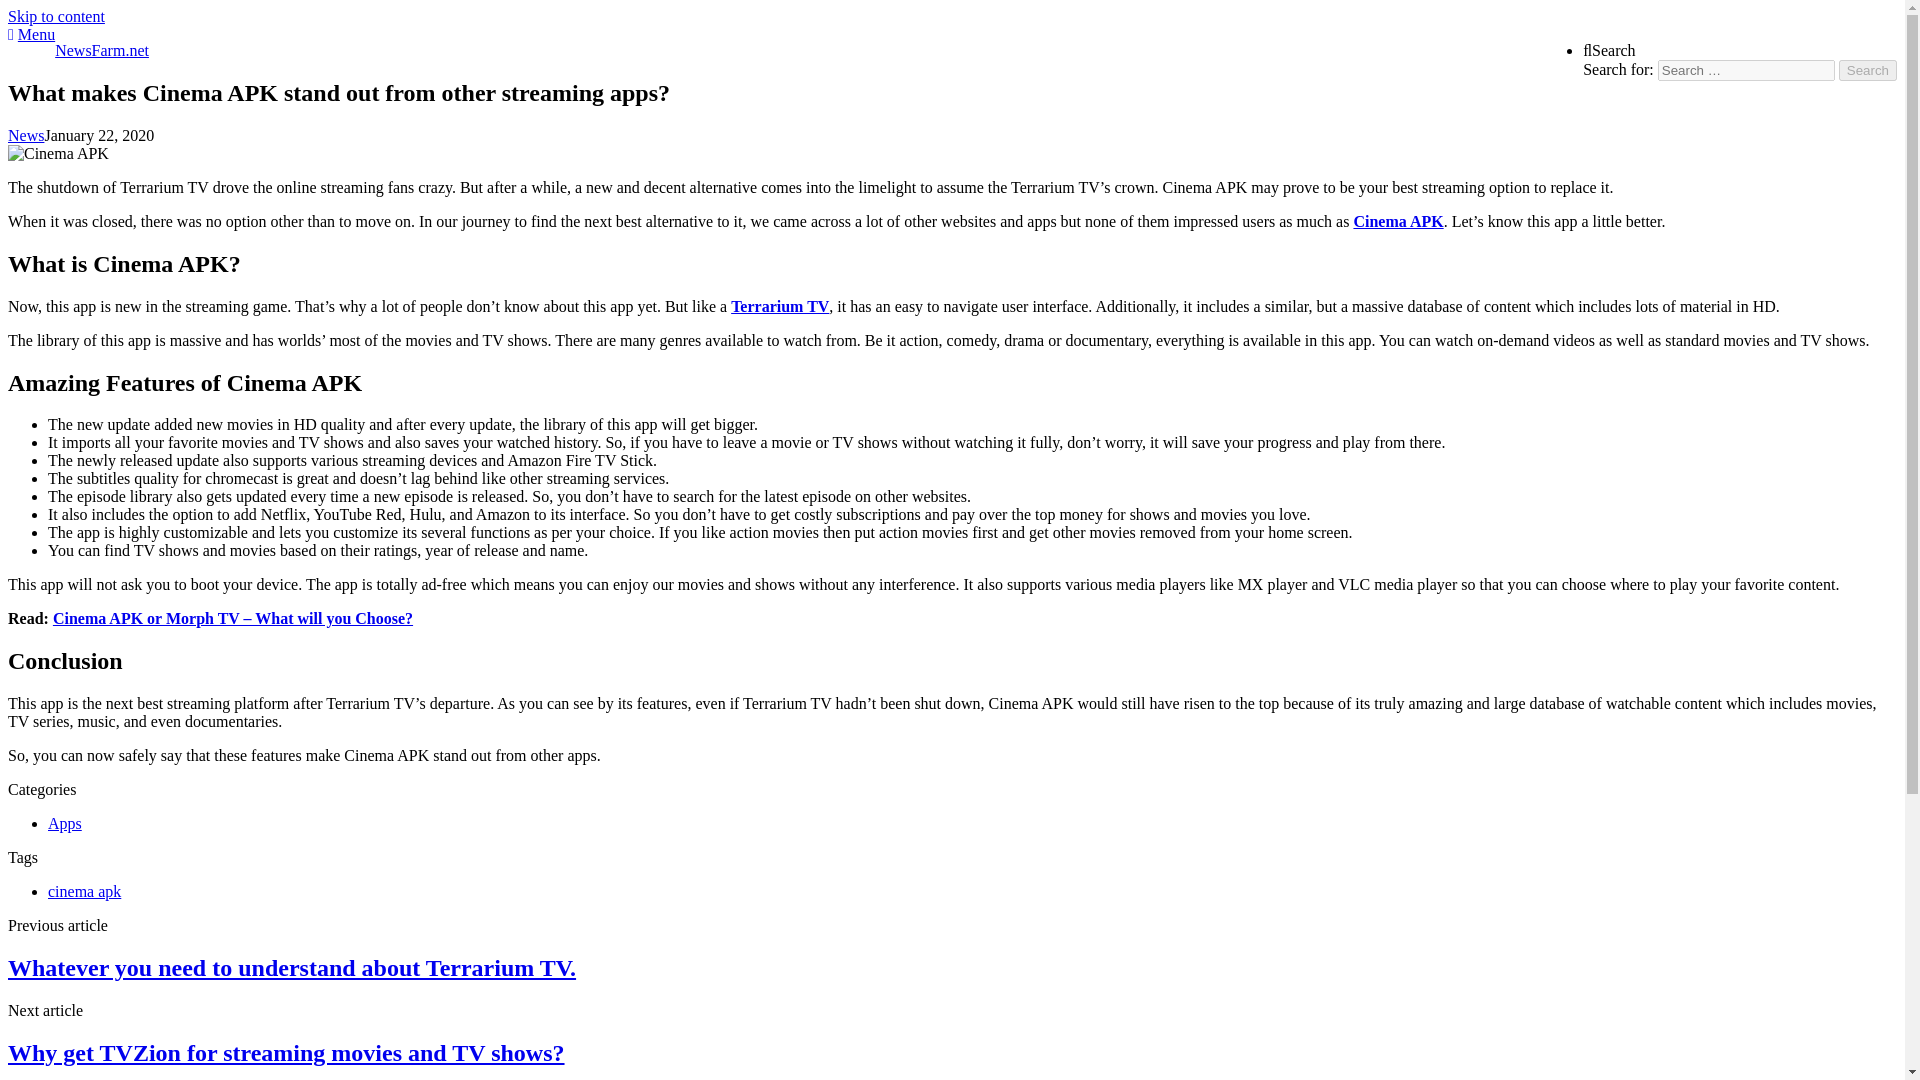 This screenshot has width=1920, height=1080. What do you see at coordinates (286, 1052) in the screenshot?
I see `Why get TVZion for streaming movies and TV shows?` at bounding box center [286, 1052].